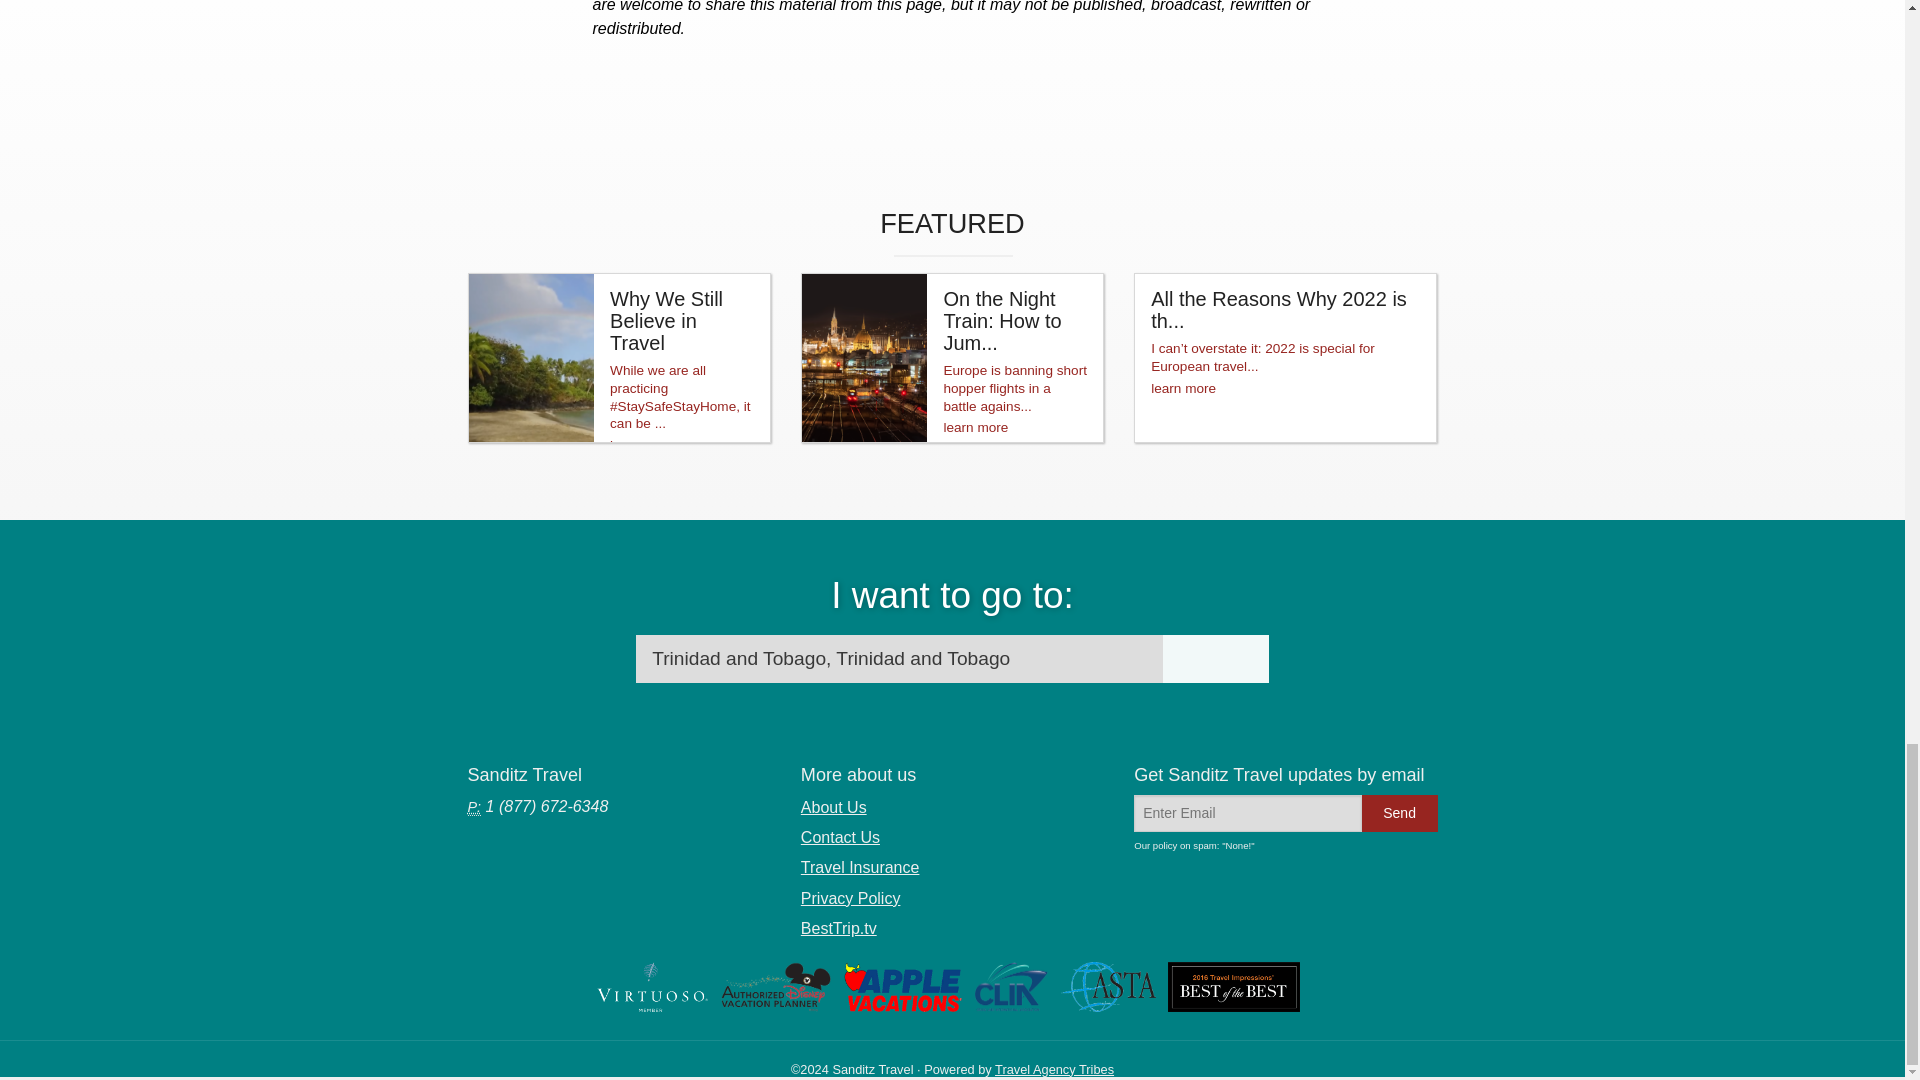  I want to click on Apple Vacations Platinum Agency, so click(902, 986).